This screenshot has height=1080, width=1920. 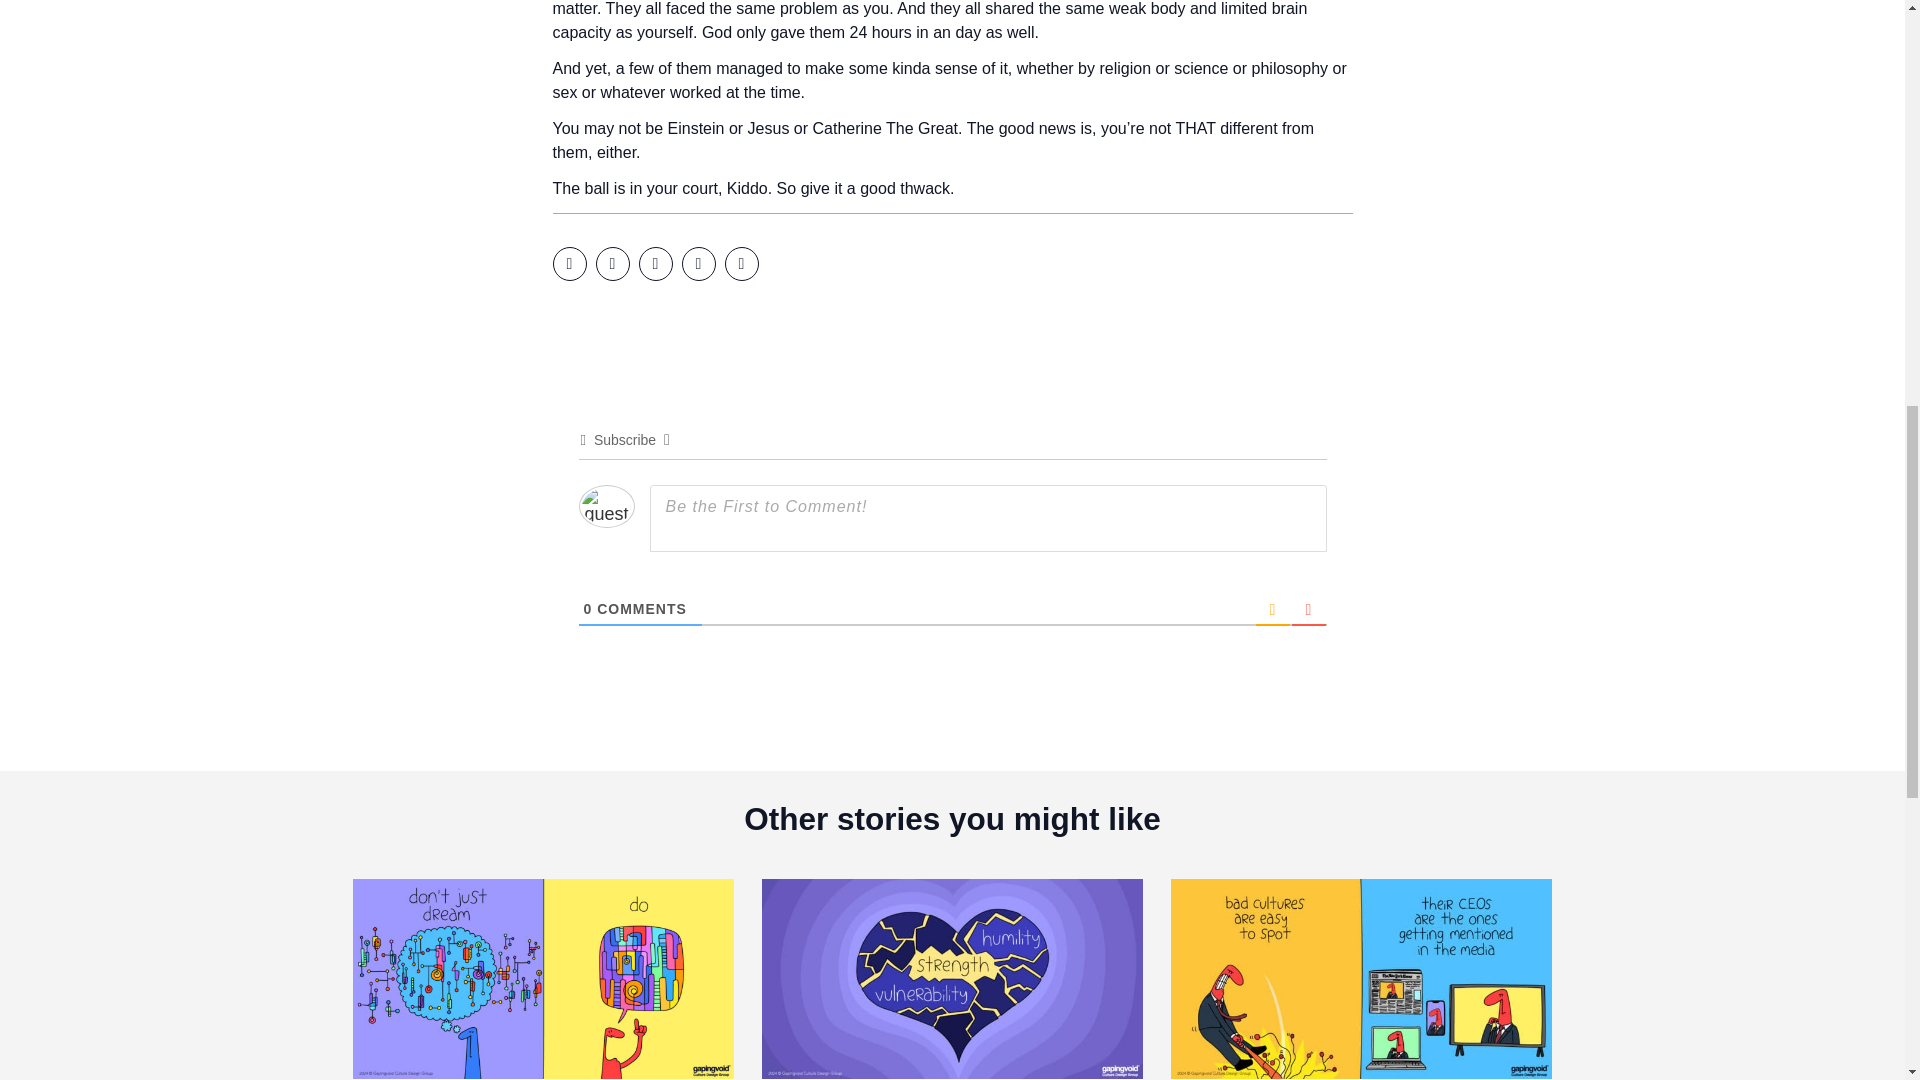 I want to click on Share this on Facebook, so click(x=568, y=264).